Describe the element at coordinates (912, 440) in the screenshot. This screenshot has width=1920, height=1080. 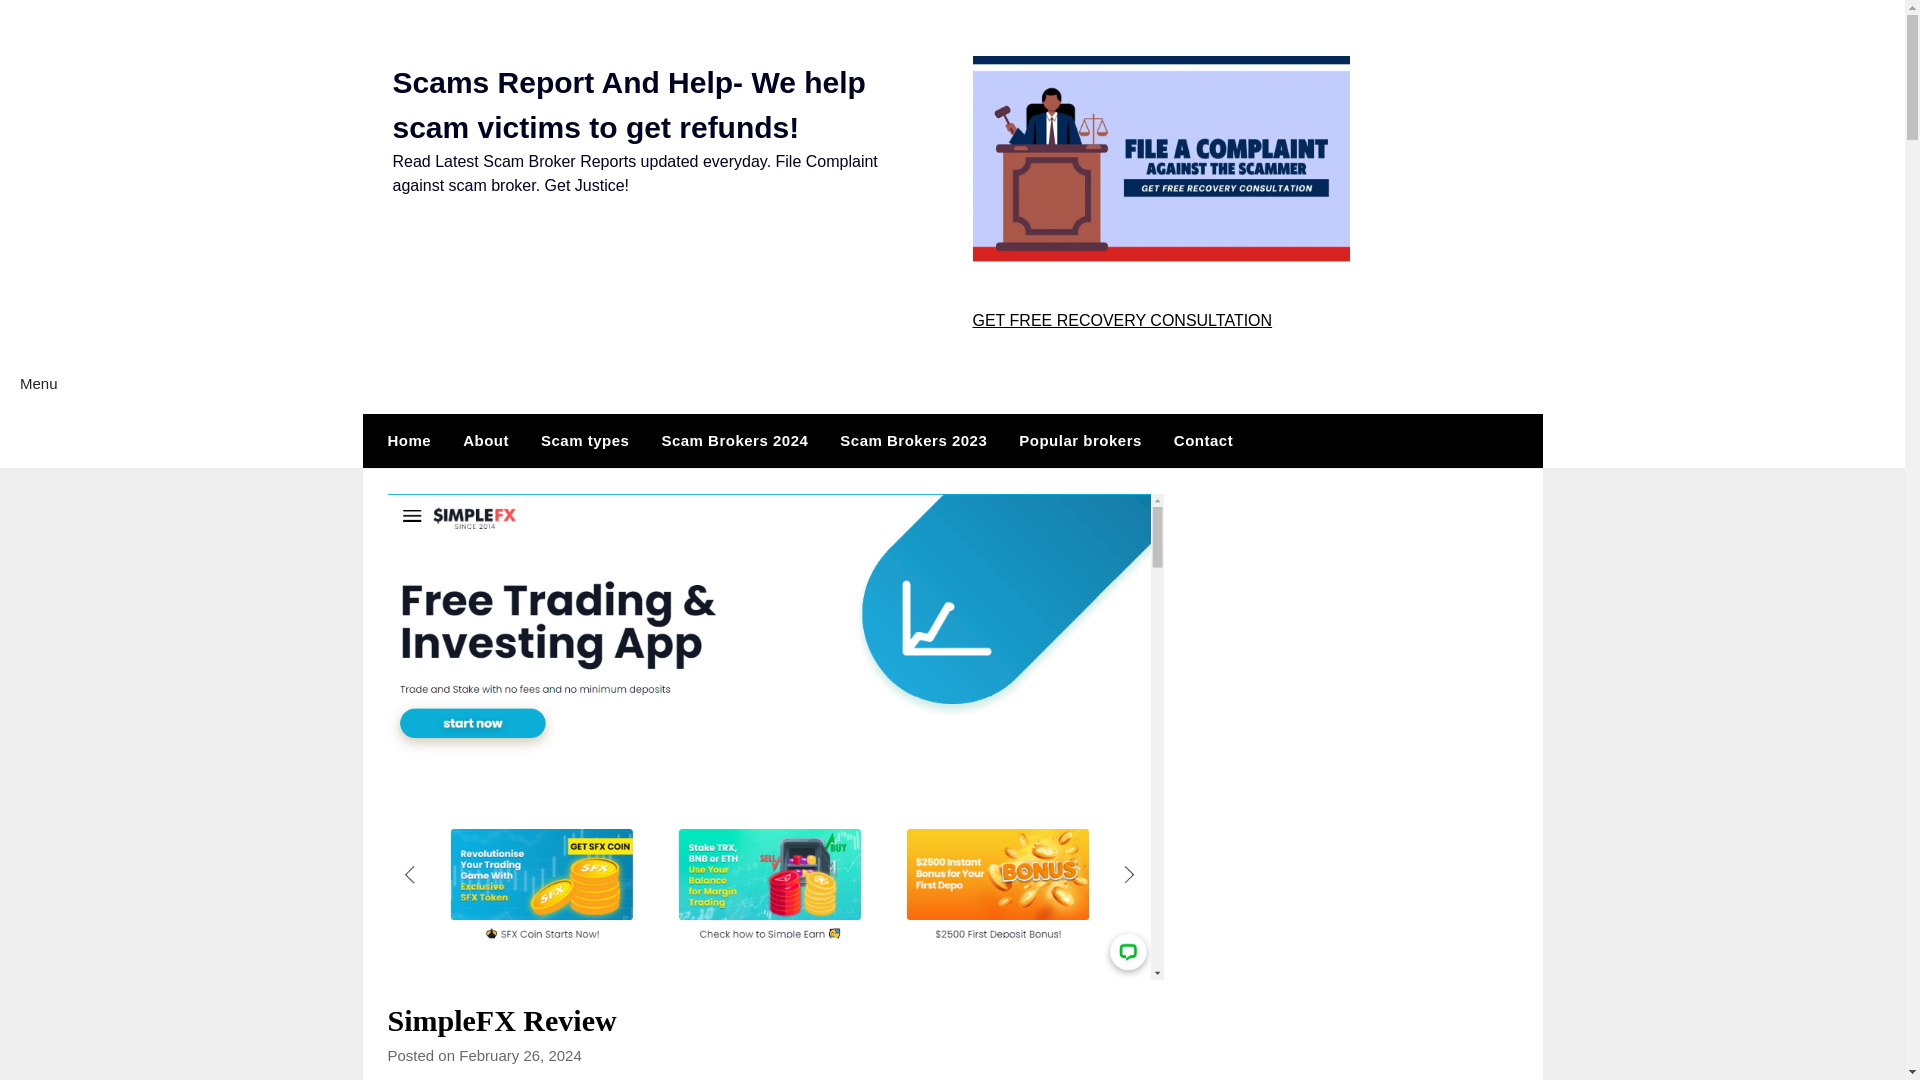
I see `Scam Brokers 2023` at that location.